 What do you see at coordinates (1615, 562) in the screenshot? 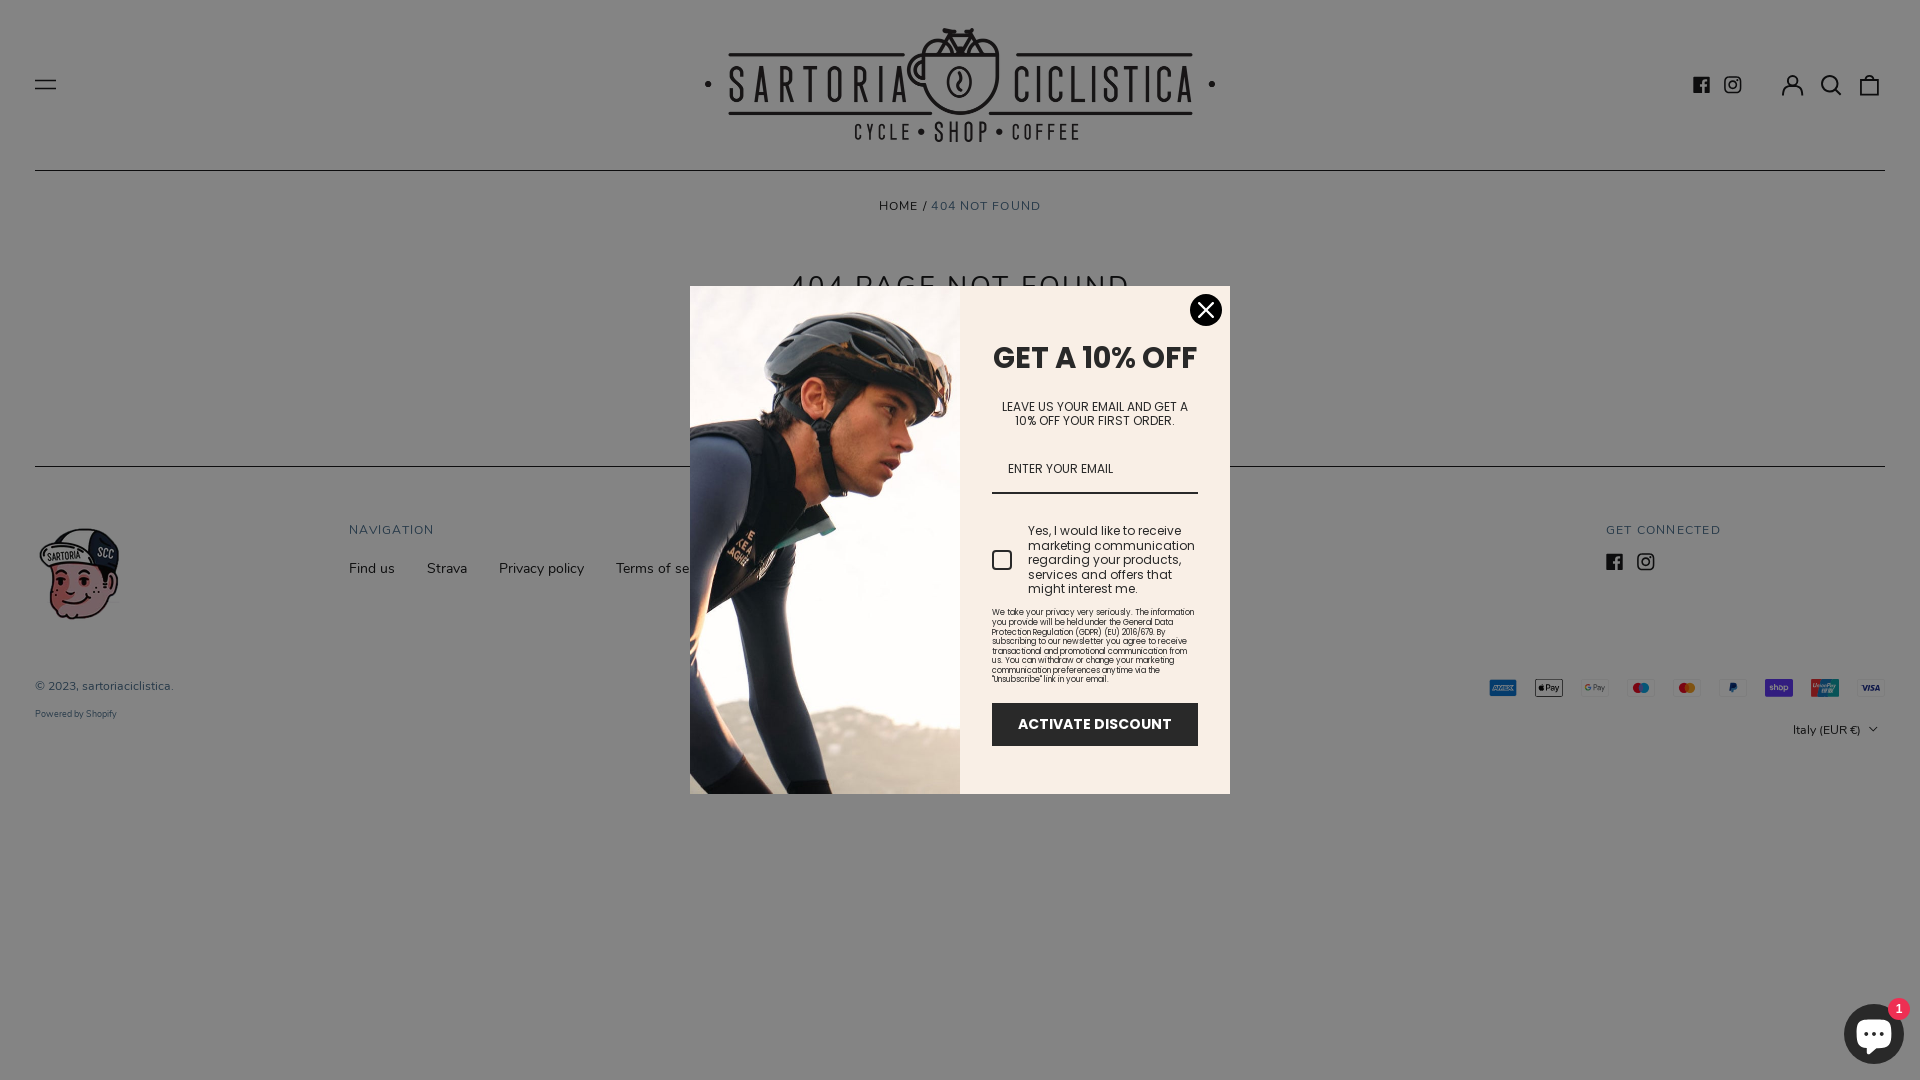
I see `Facebook` at bounding box center [1615, 562].